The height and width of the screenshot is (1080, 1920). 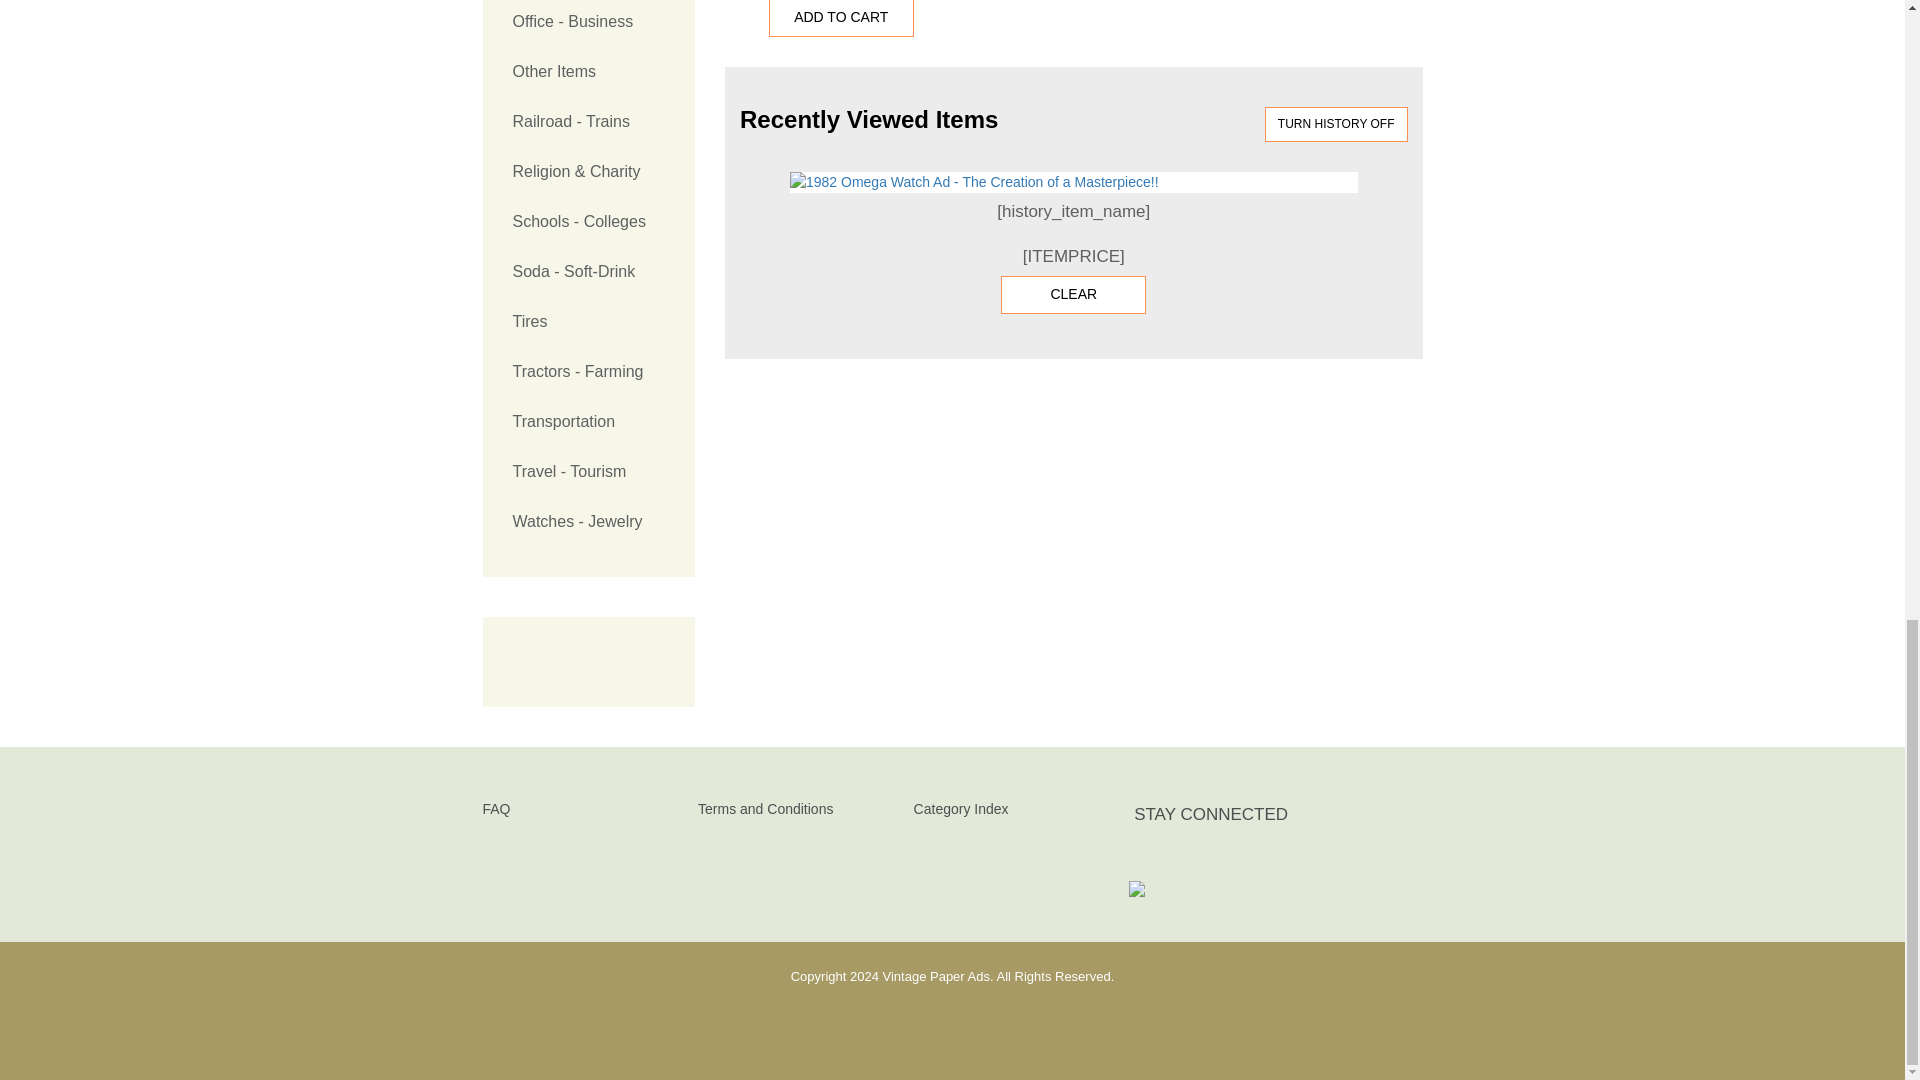 I want to click on Like Us on Facebook, so click(x=1150, y=858).